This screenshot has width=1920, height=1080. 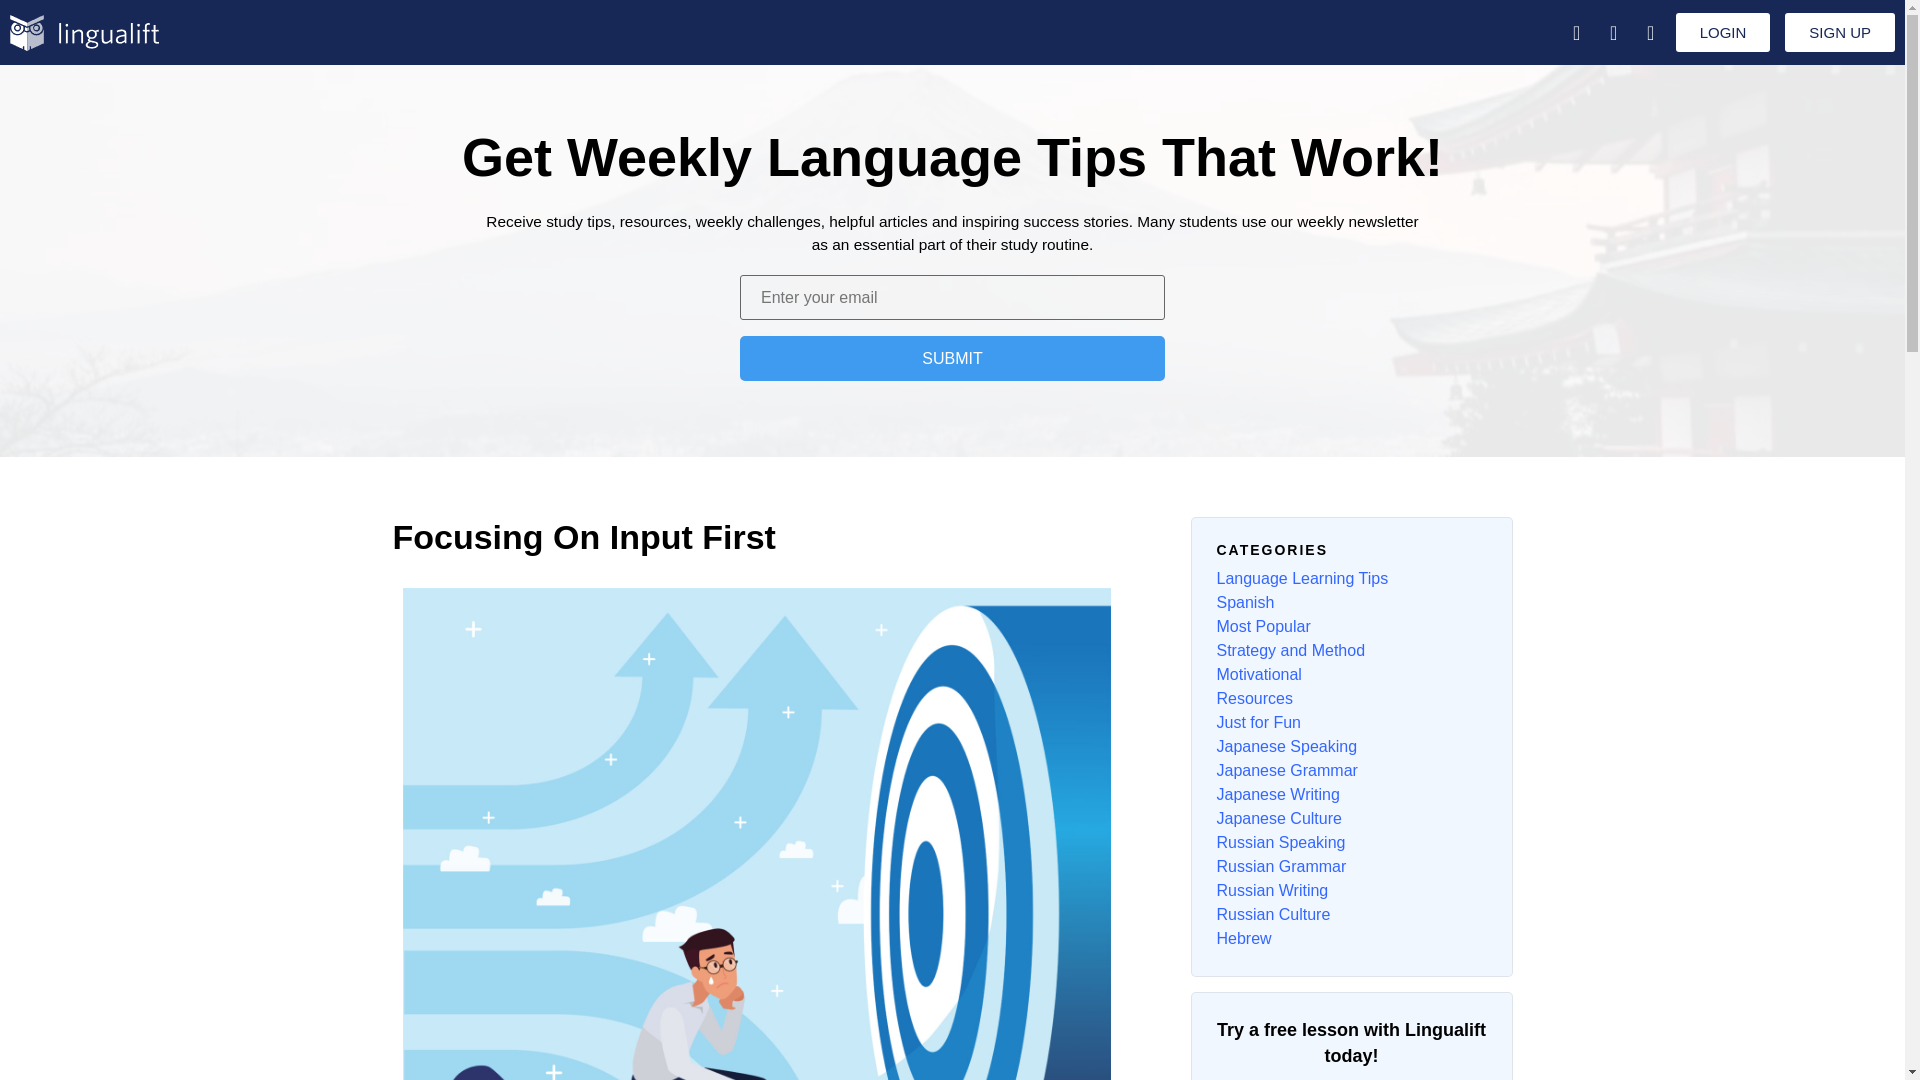 I want to click on Japanese Culture, so click(x=1278, y=818).